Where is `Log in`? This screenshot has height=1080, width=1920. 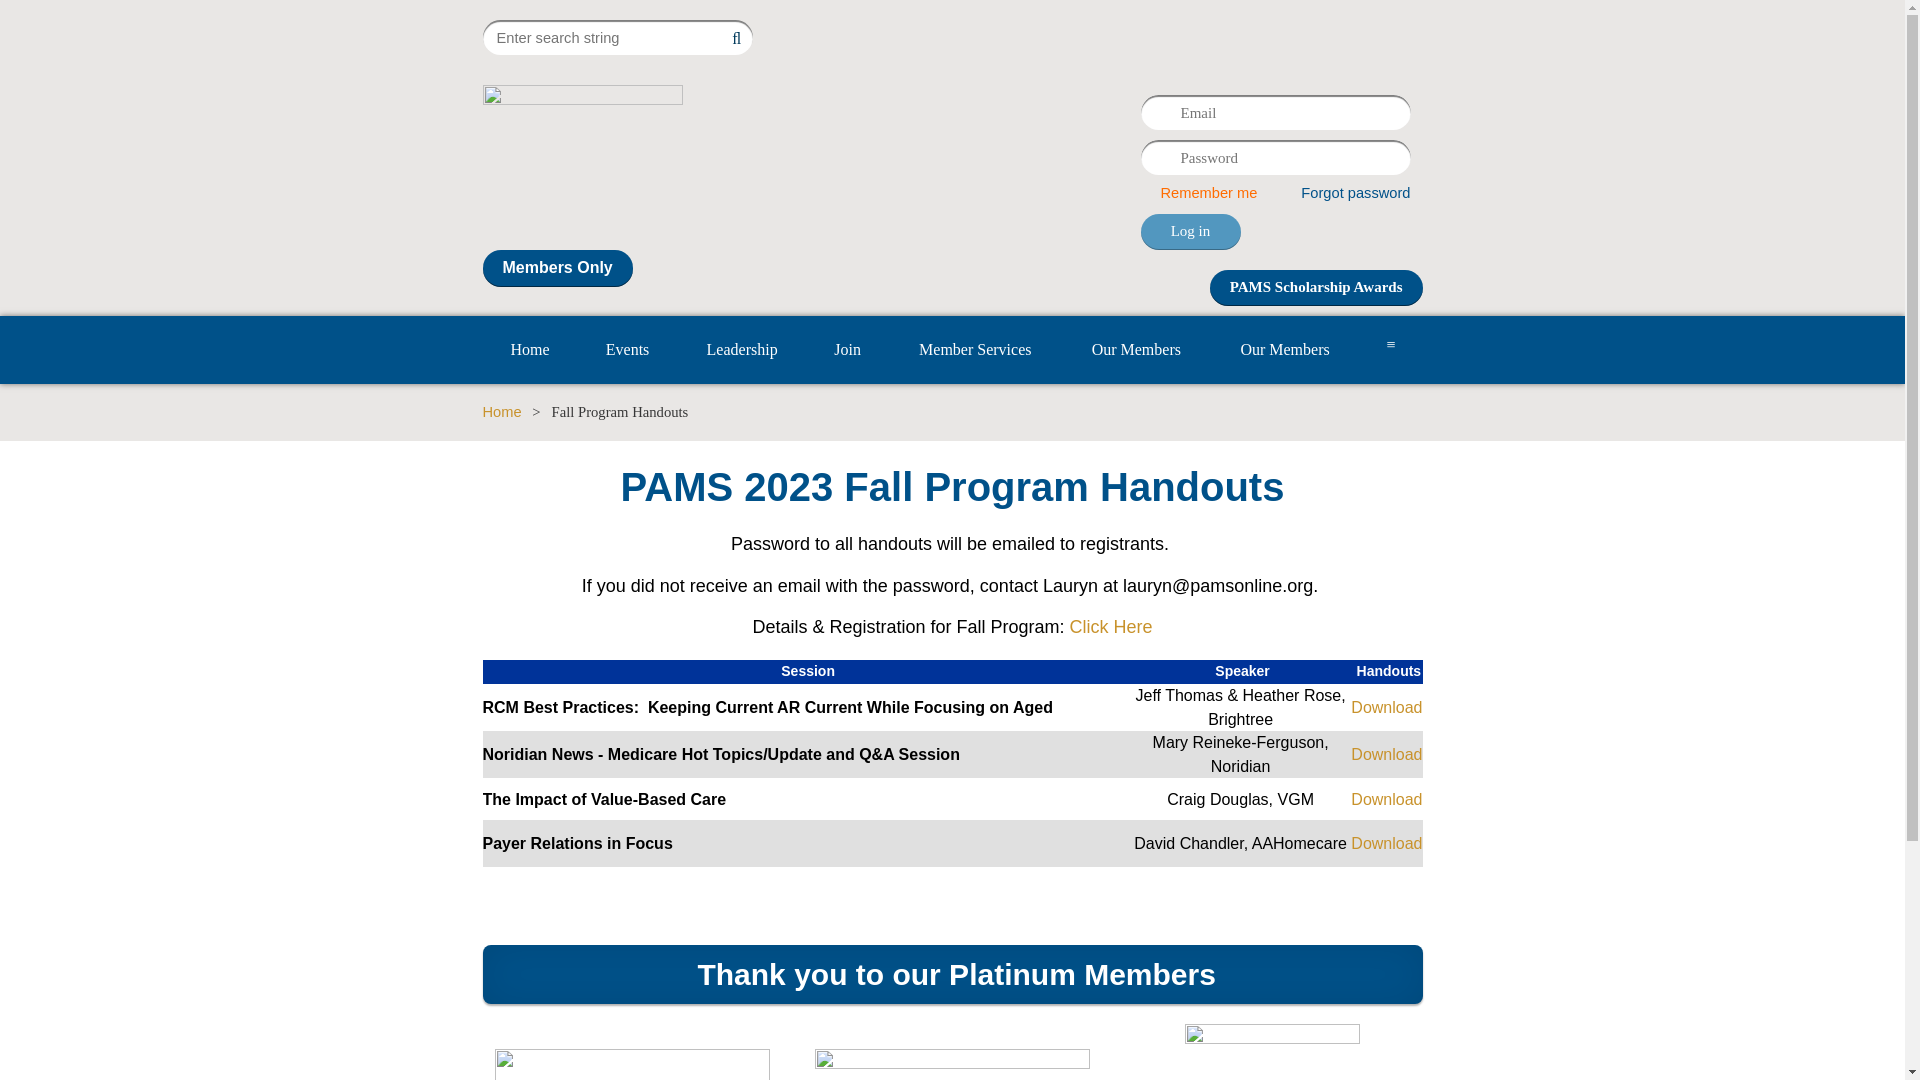
Log in is located at coordinates (1190, 231).